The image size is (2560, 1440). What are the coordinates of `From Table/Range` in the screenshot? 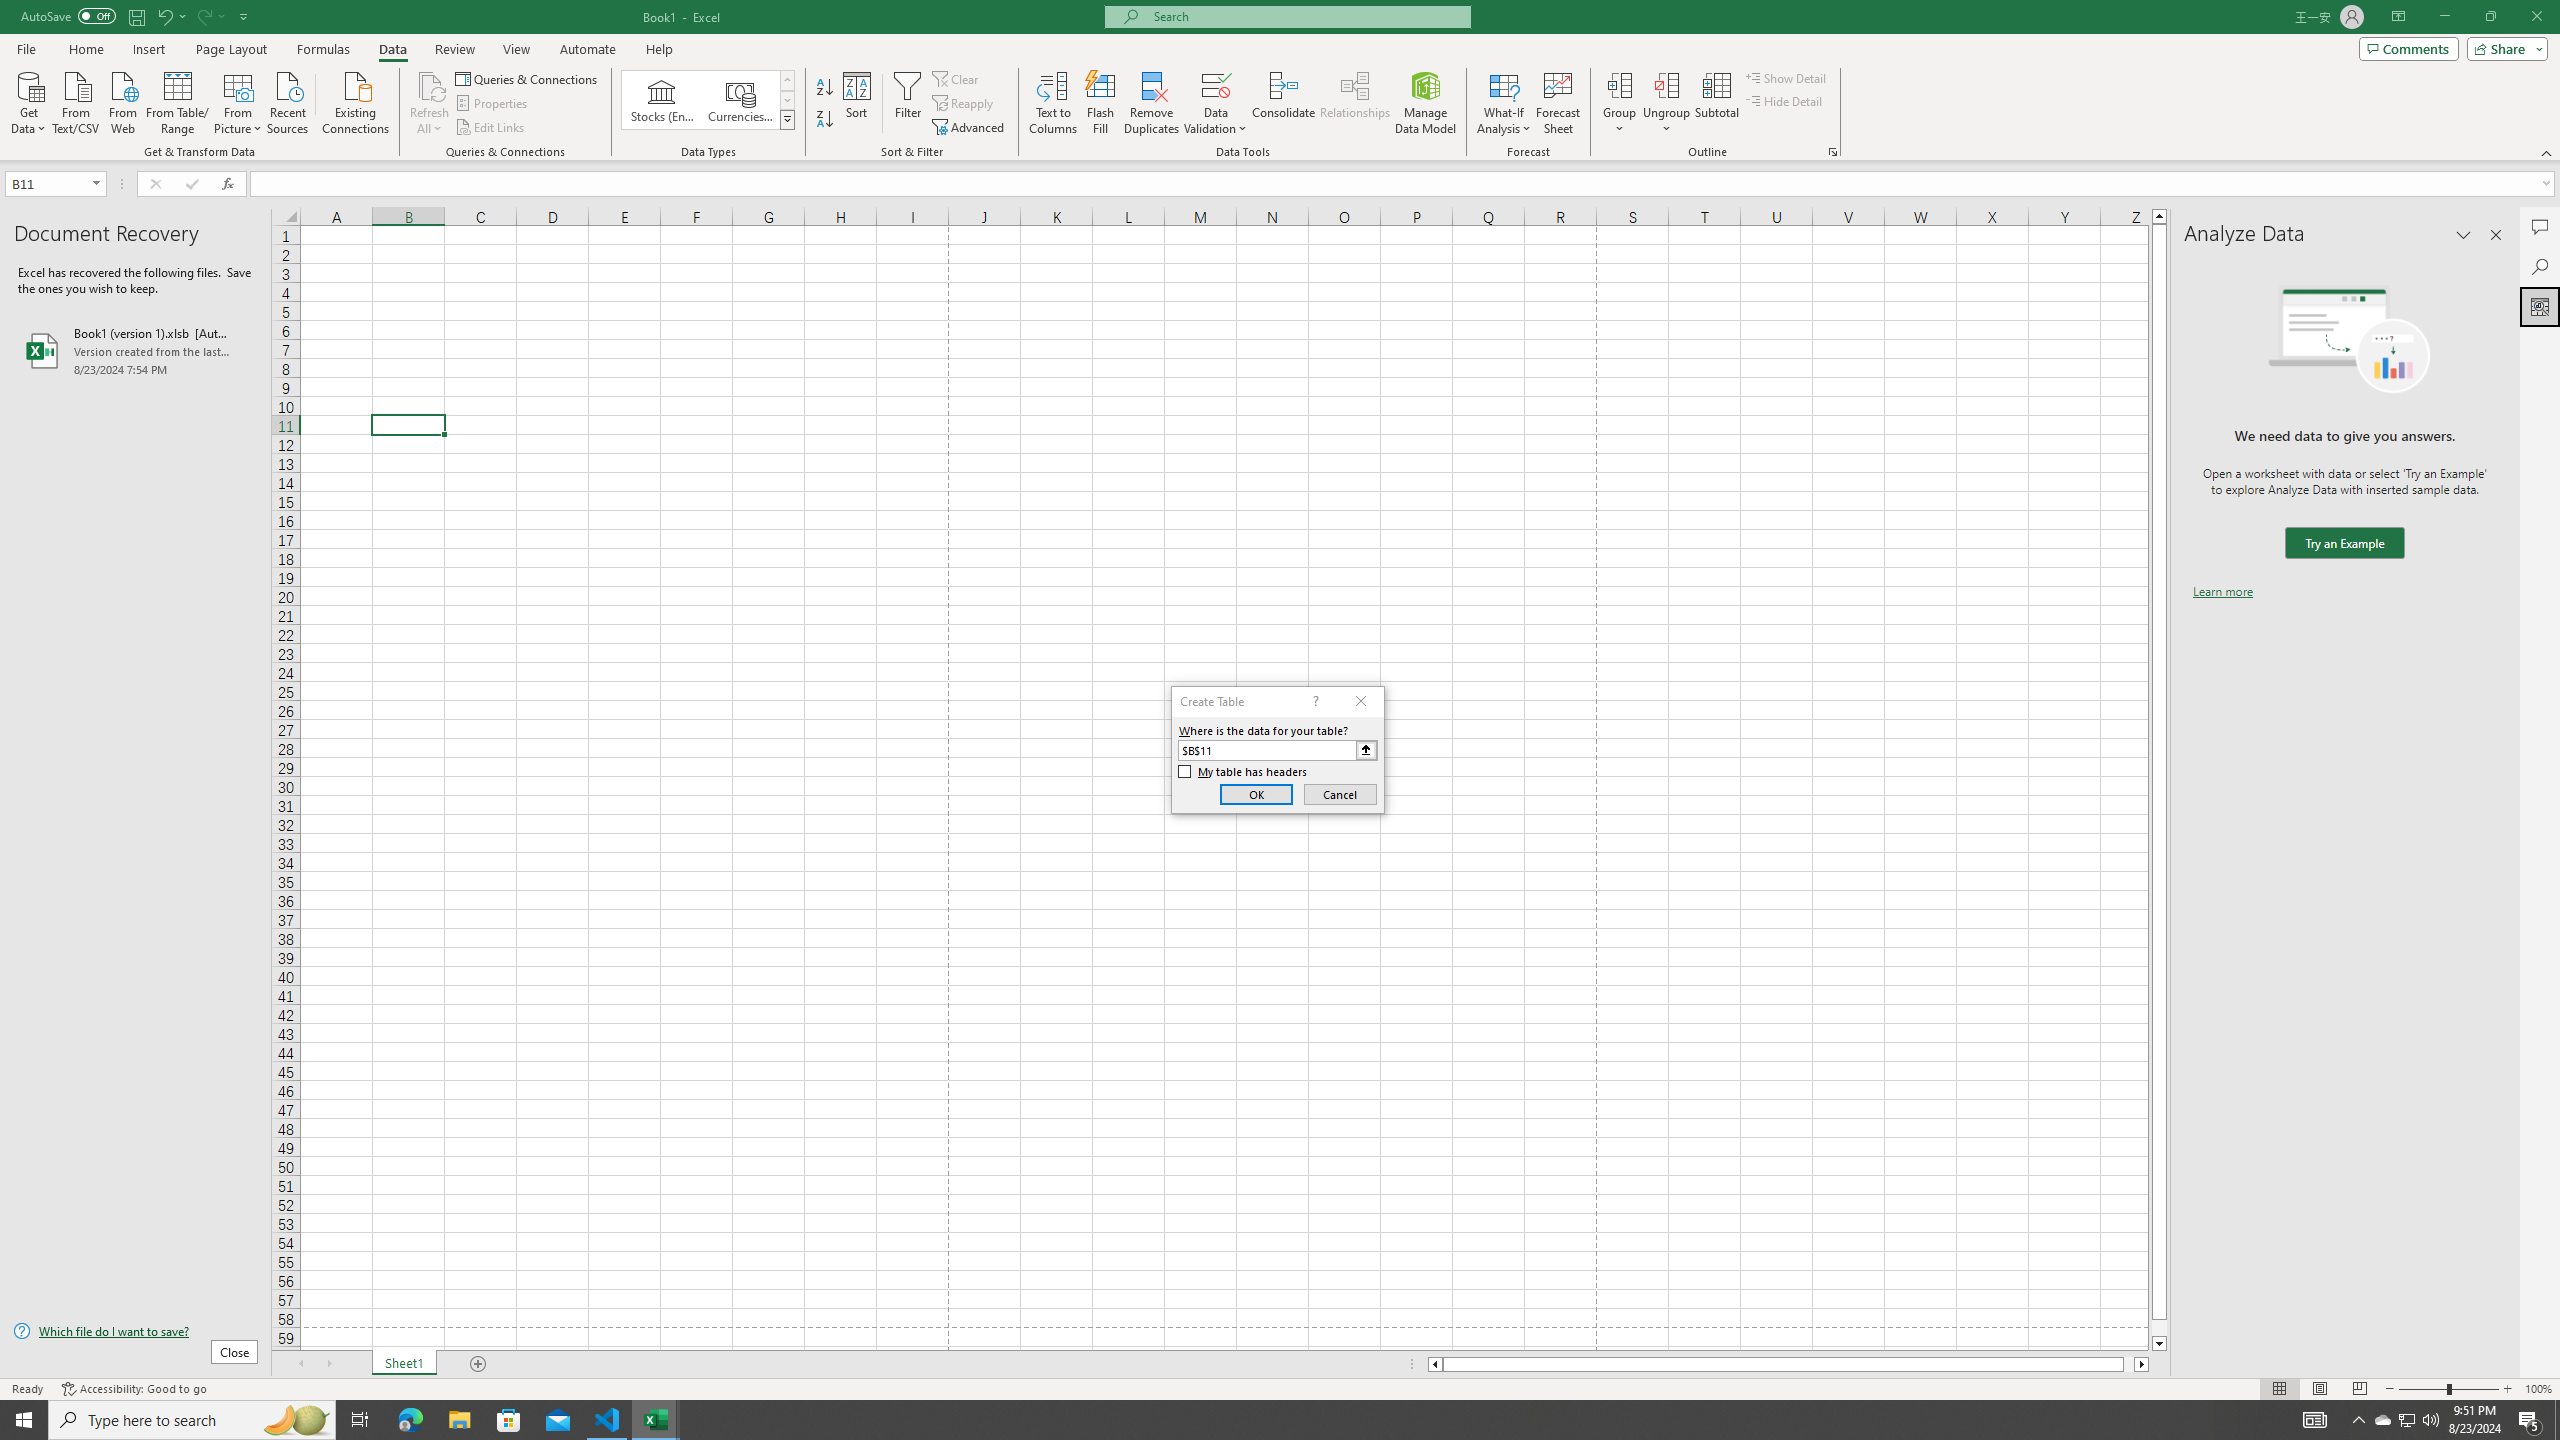 It's located at (178, 101).